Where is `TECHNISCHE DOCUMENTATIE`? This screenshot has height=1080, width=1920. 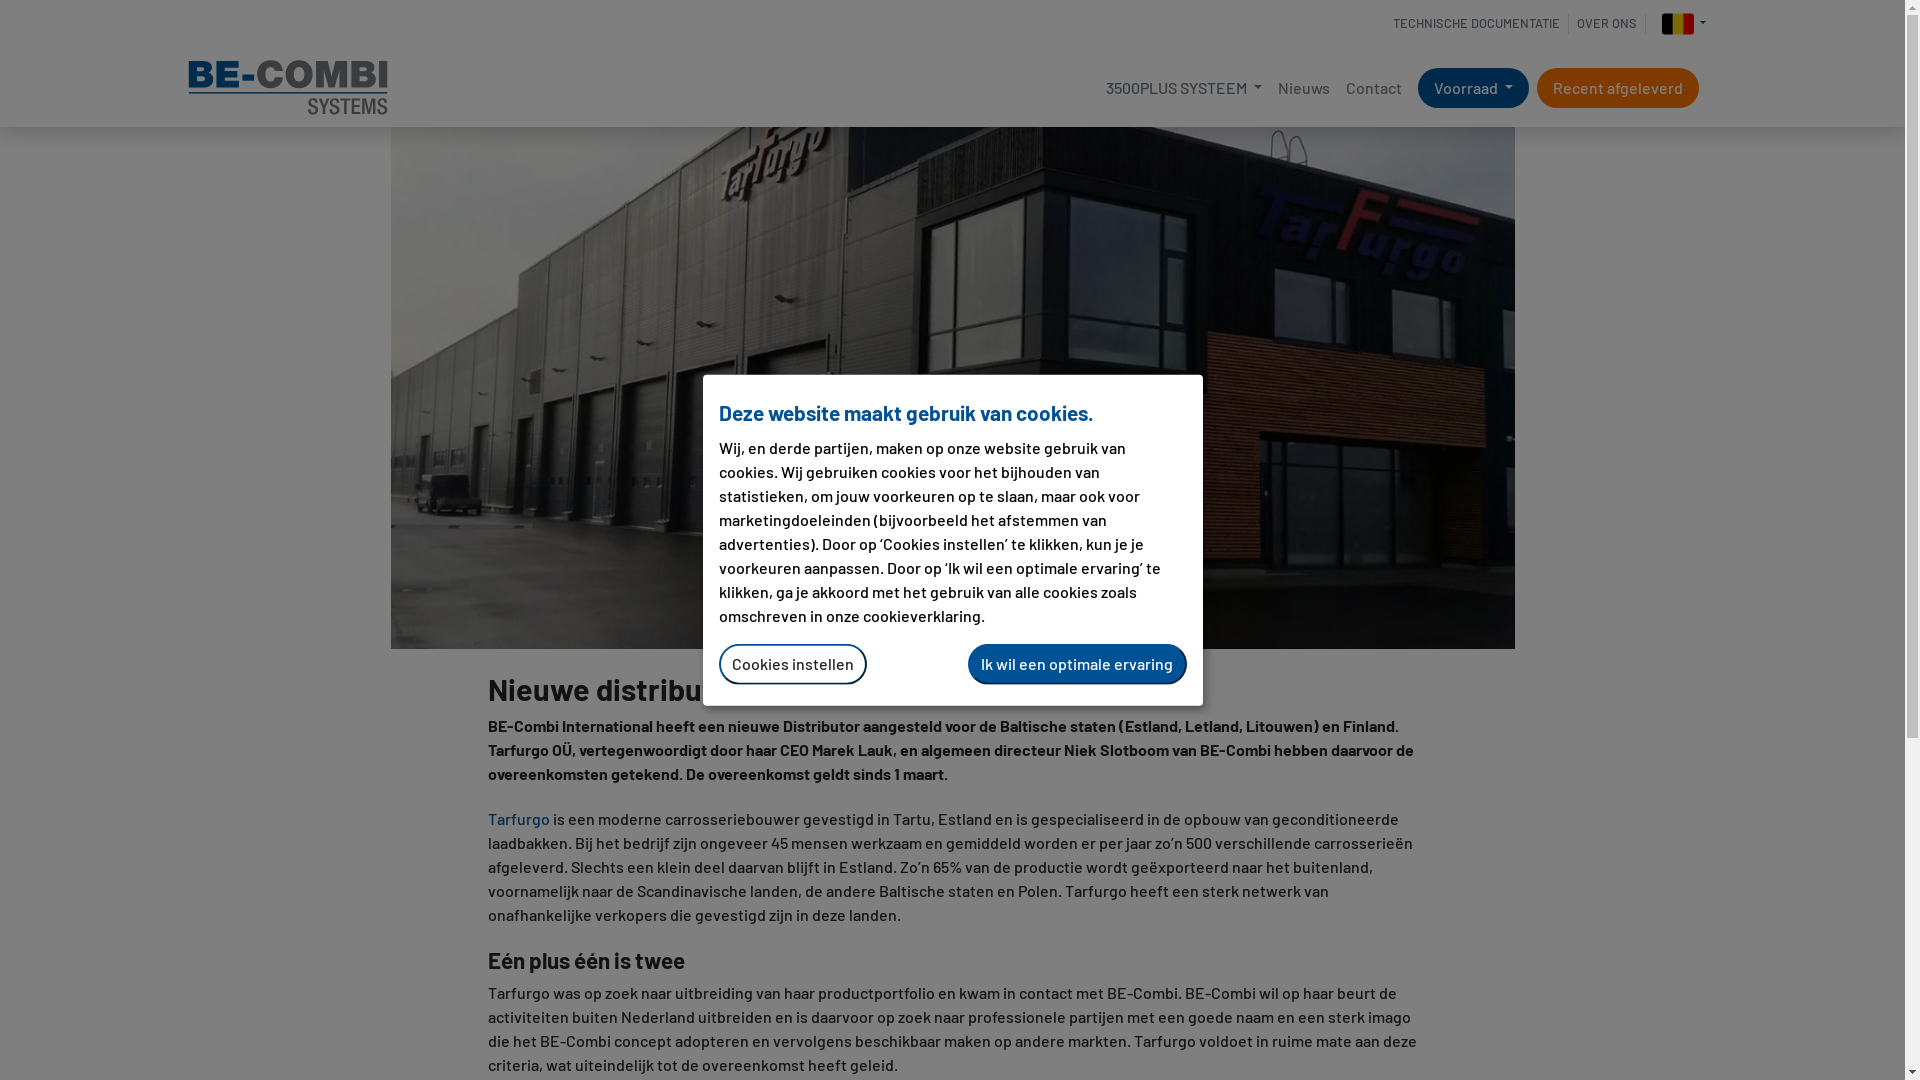 TECHNISCHE DOCUMENTATIE is located at coordinates (1477, 24).